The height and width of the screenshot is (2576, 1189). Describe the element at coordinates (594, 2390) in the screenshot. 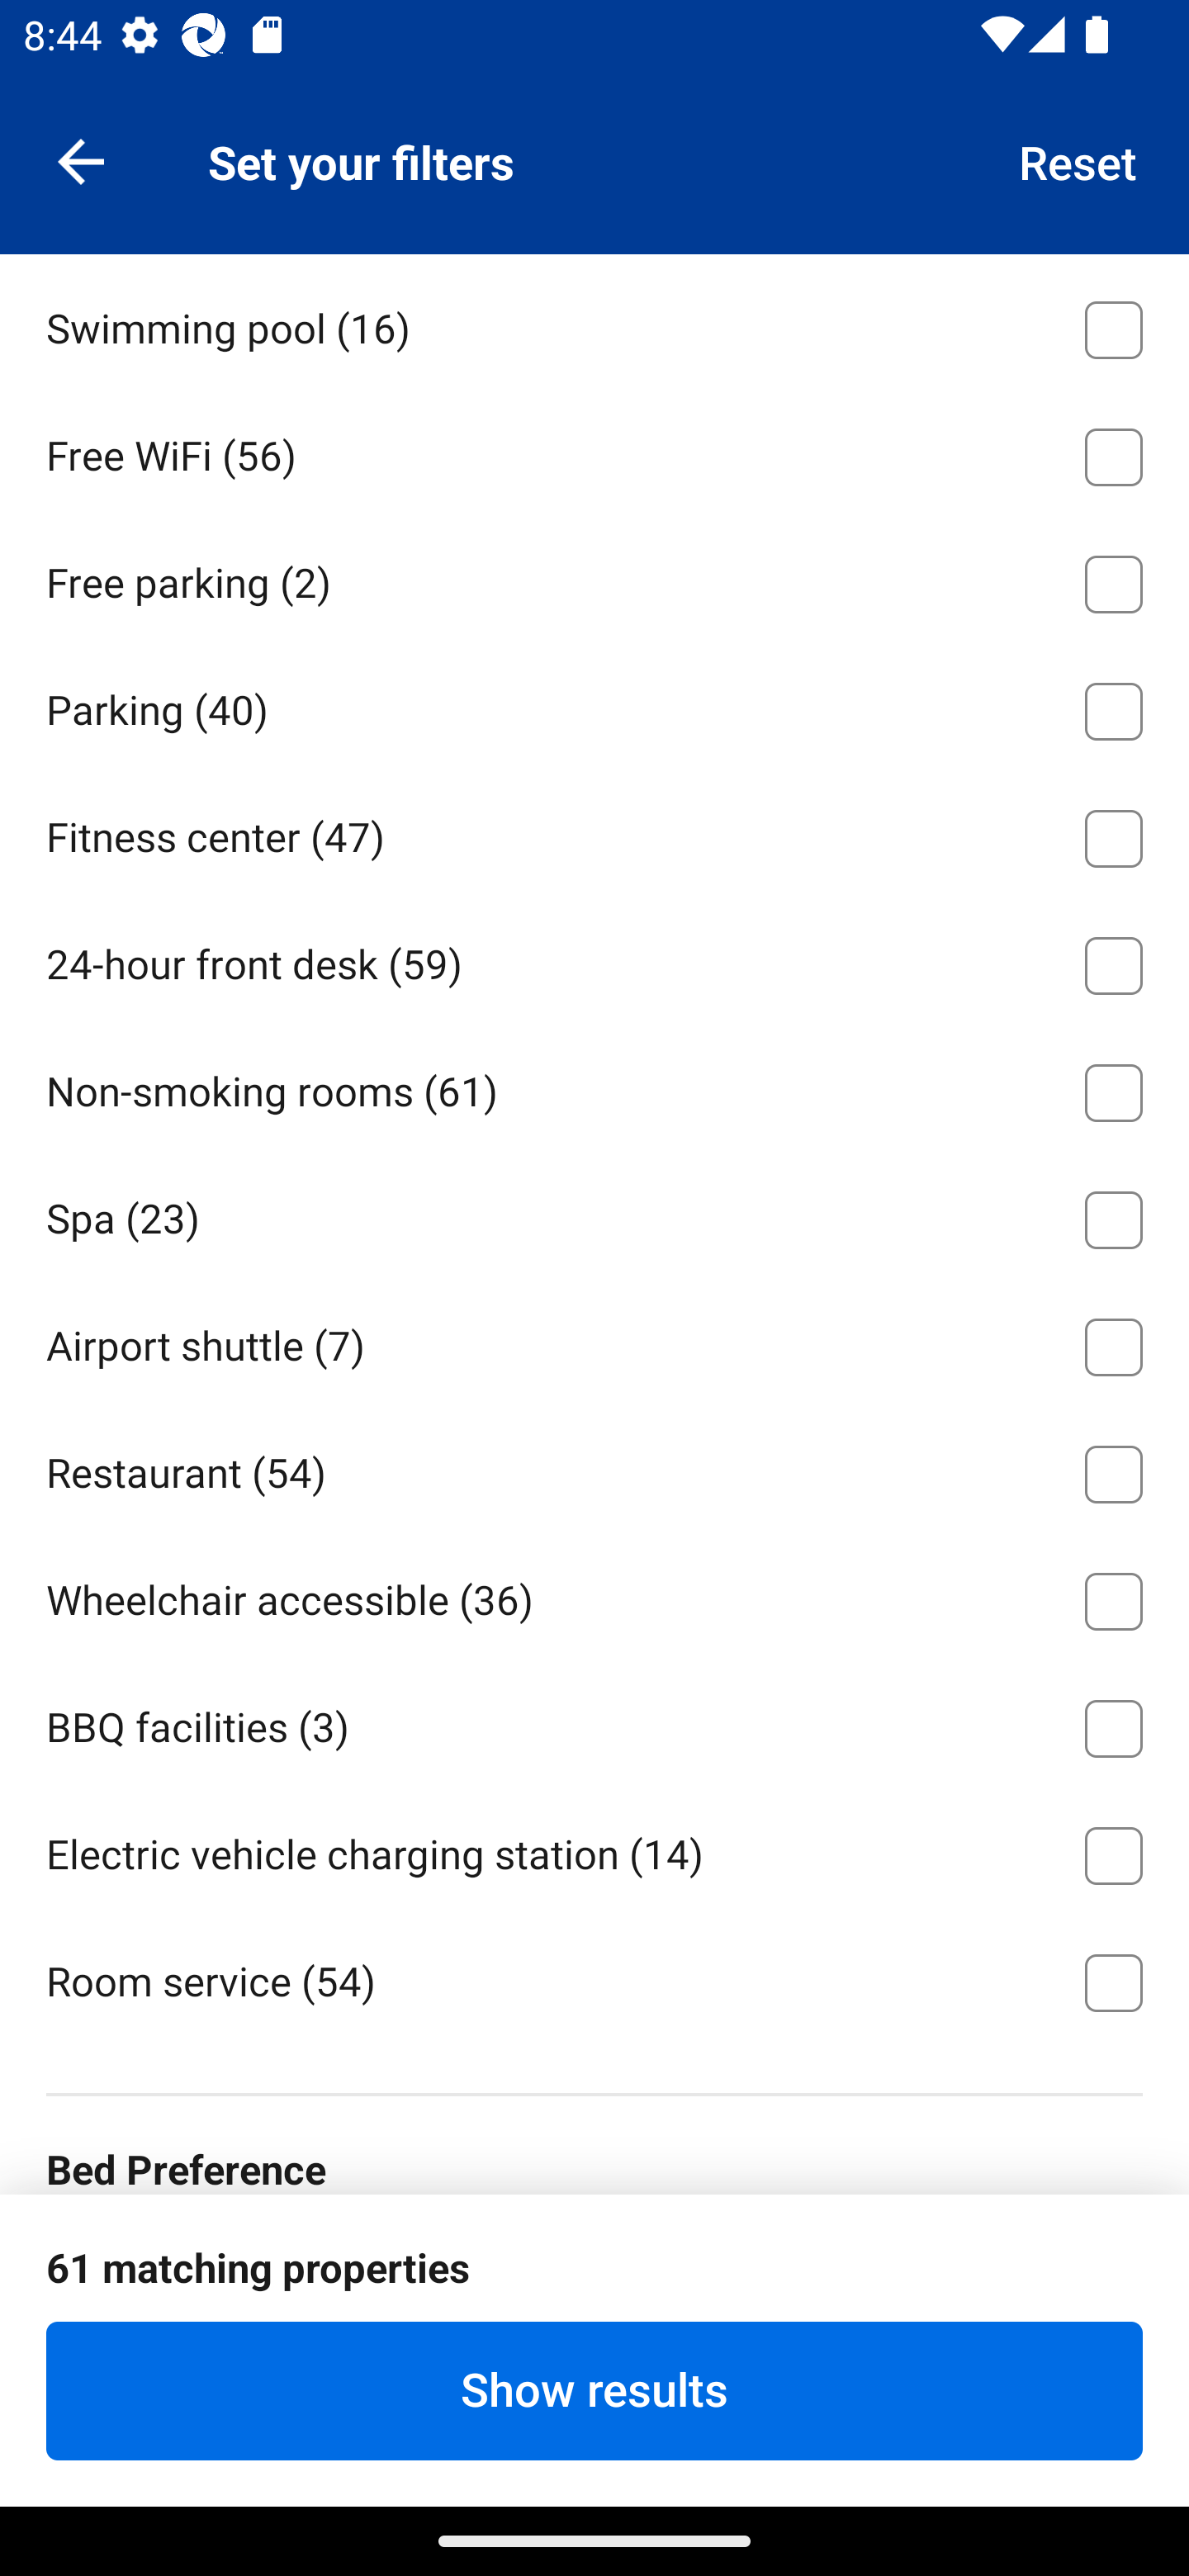

I see `Show results` at that location.